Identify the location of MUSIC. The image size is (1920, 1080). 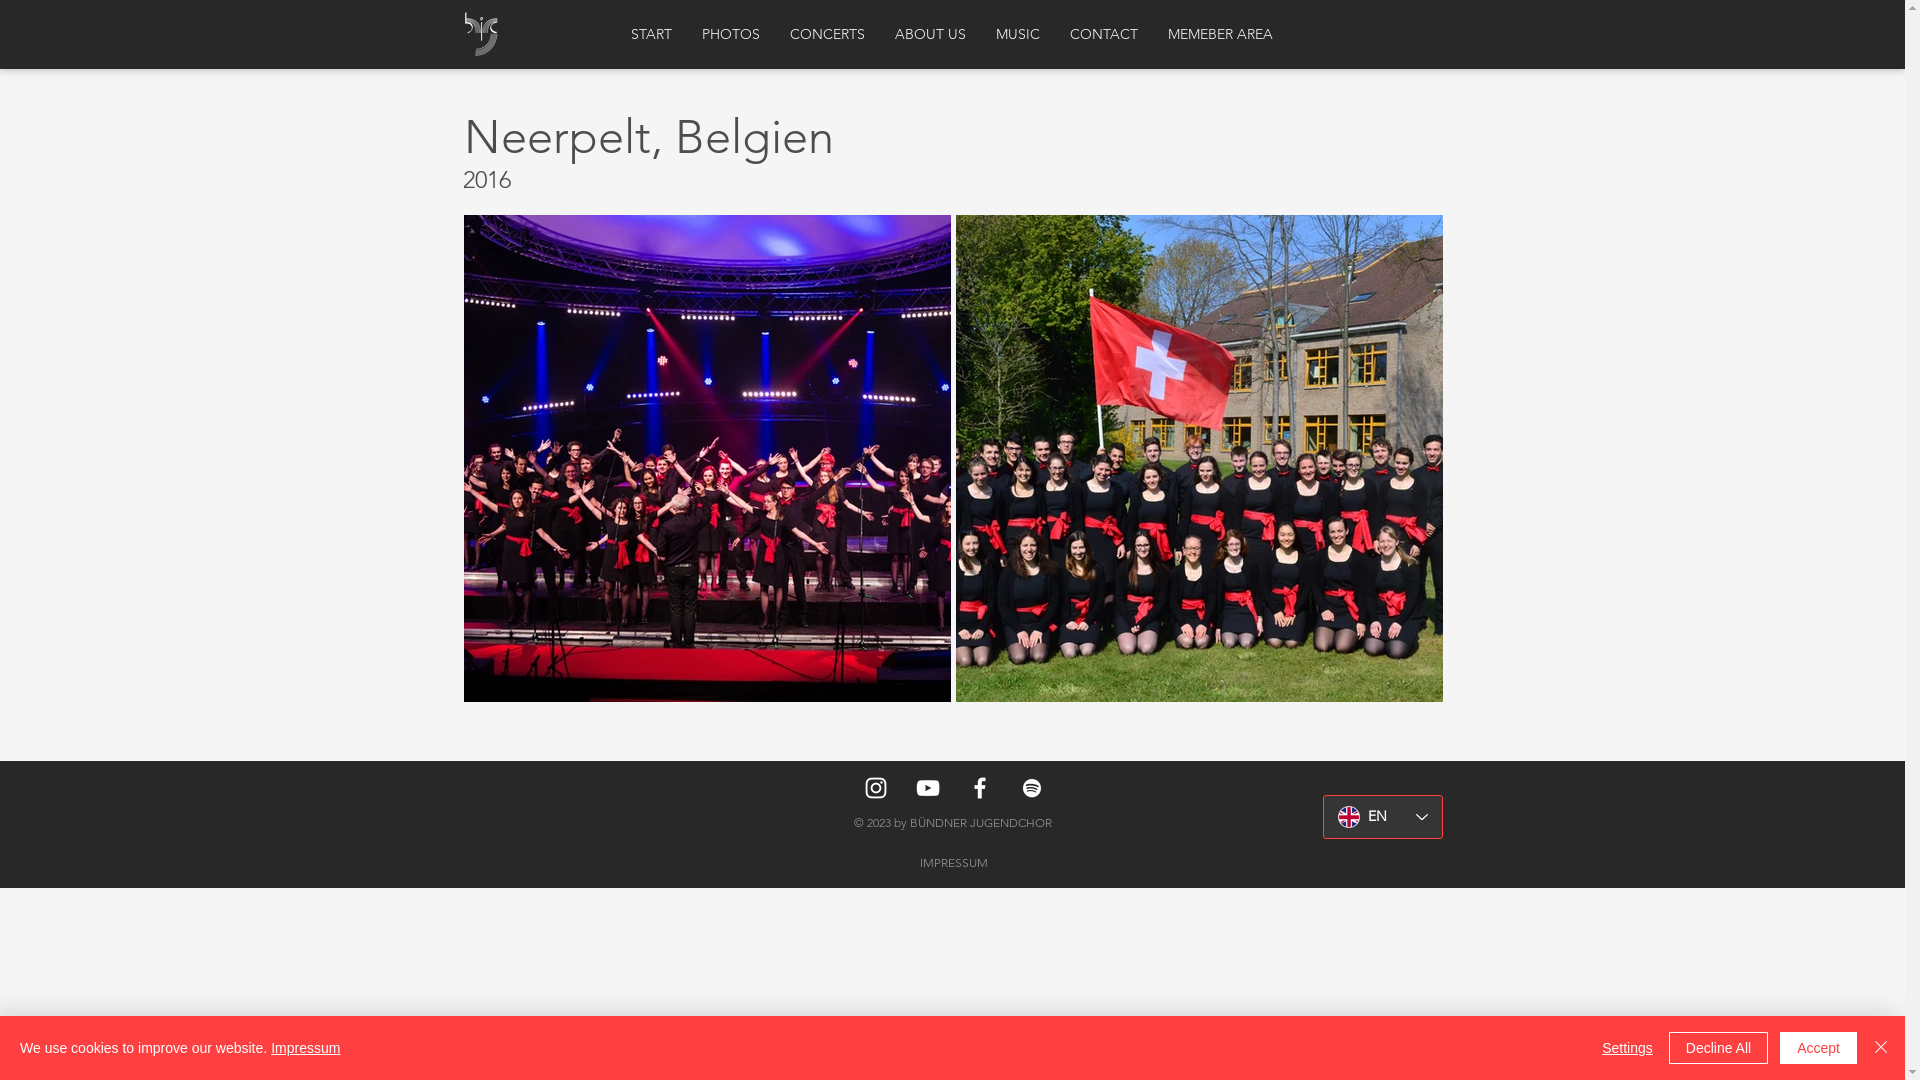
(1018, 34).